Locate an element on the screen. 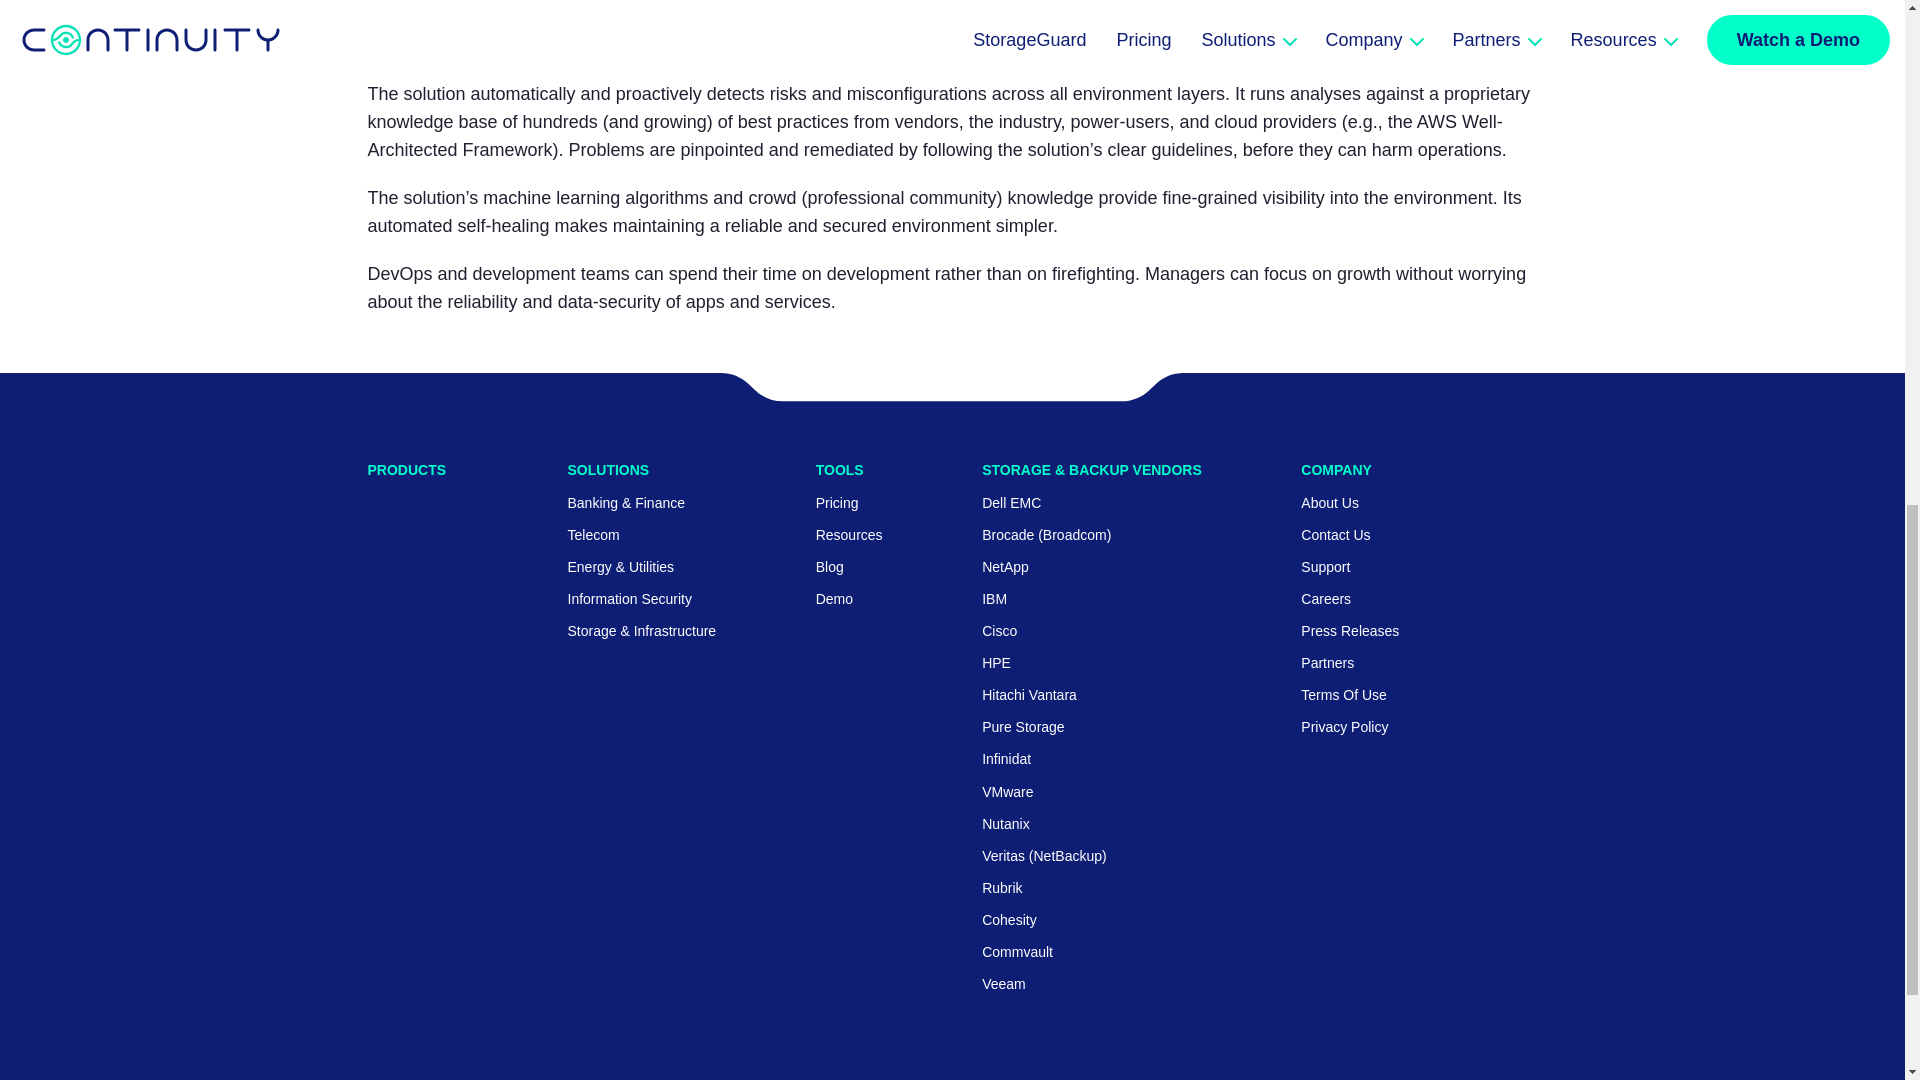 Image resolution: width=1920 pixels, height=1080 pixels. Information Security is located at coordinates (630, 598).